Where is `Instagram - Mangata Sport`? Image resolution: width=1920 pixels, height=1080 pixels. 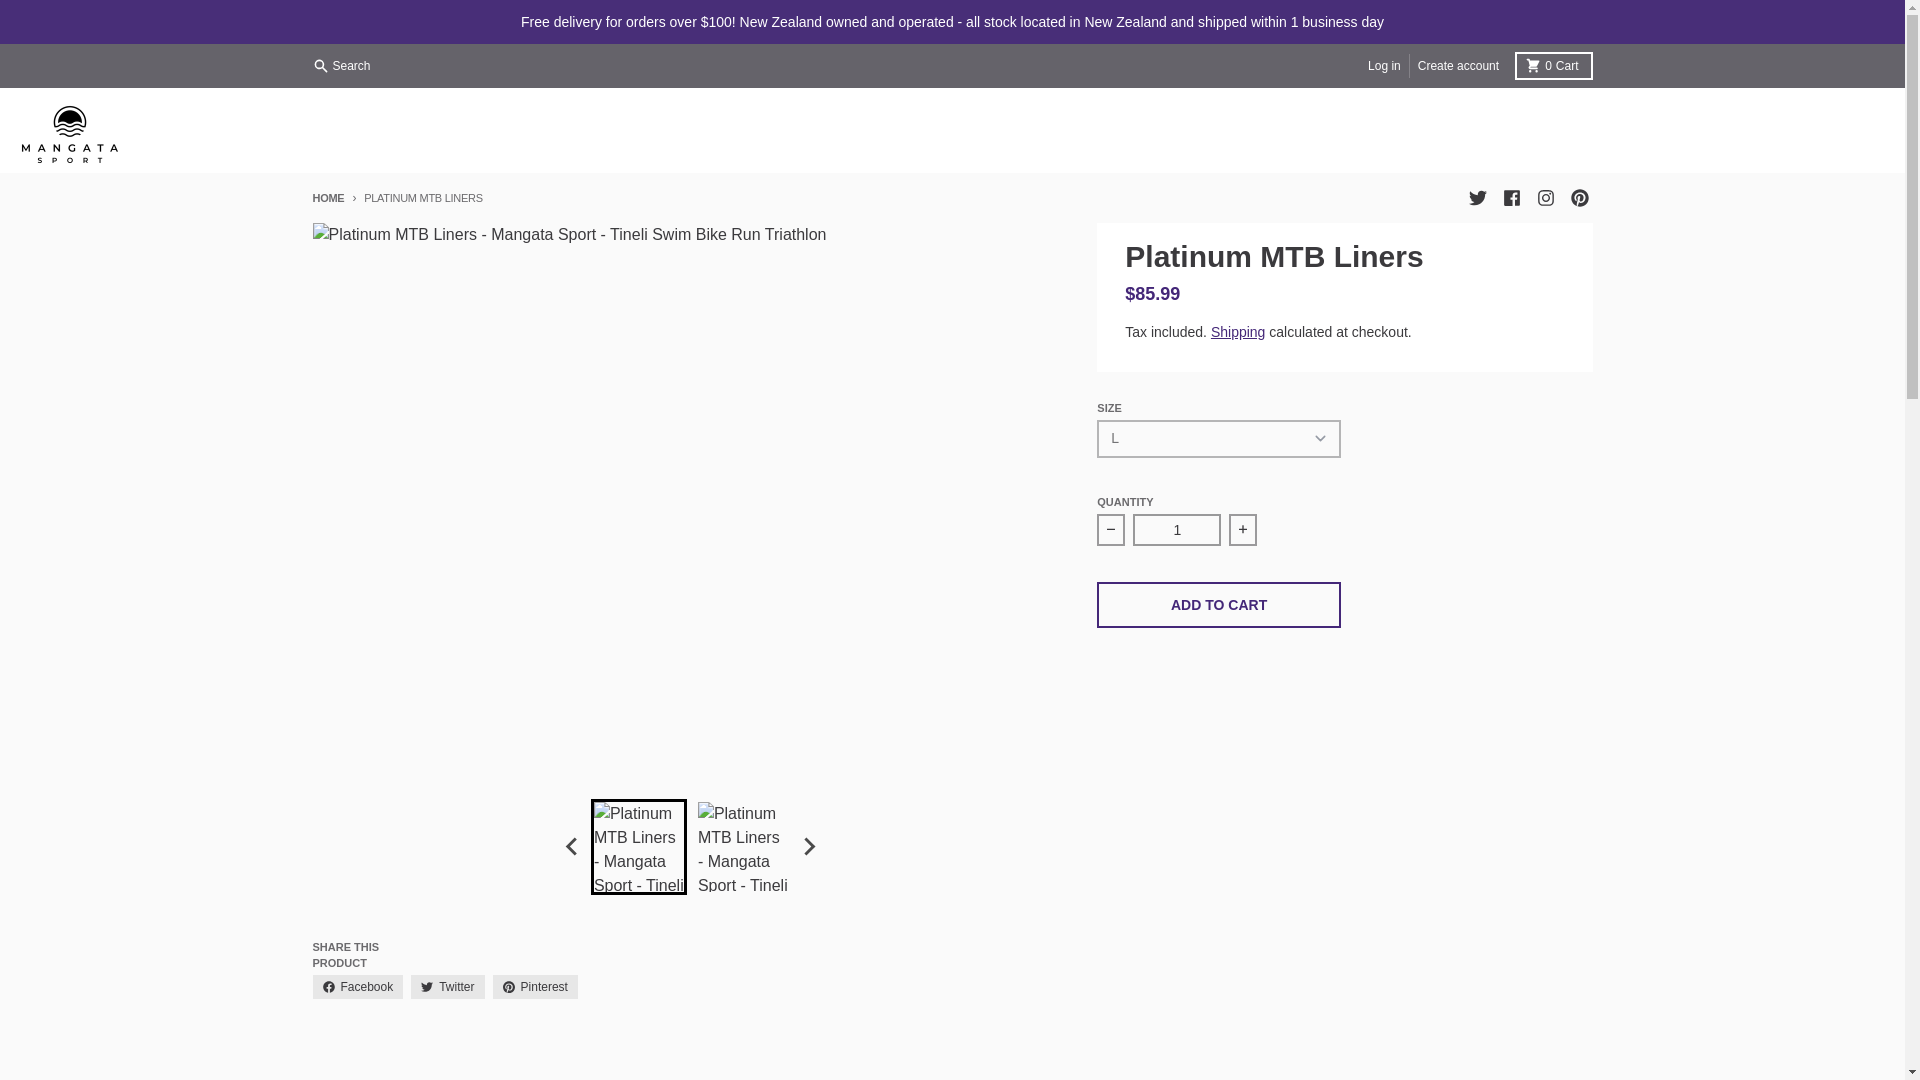 Instagram - Mangata Sport is located at coordinates (1544, 197).